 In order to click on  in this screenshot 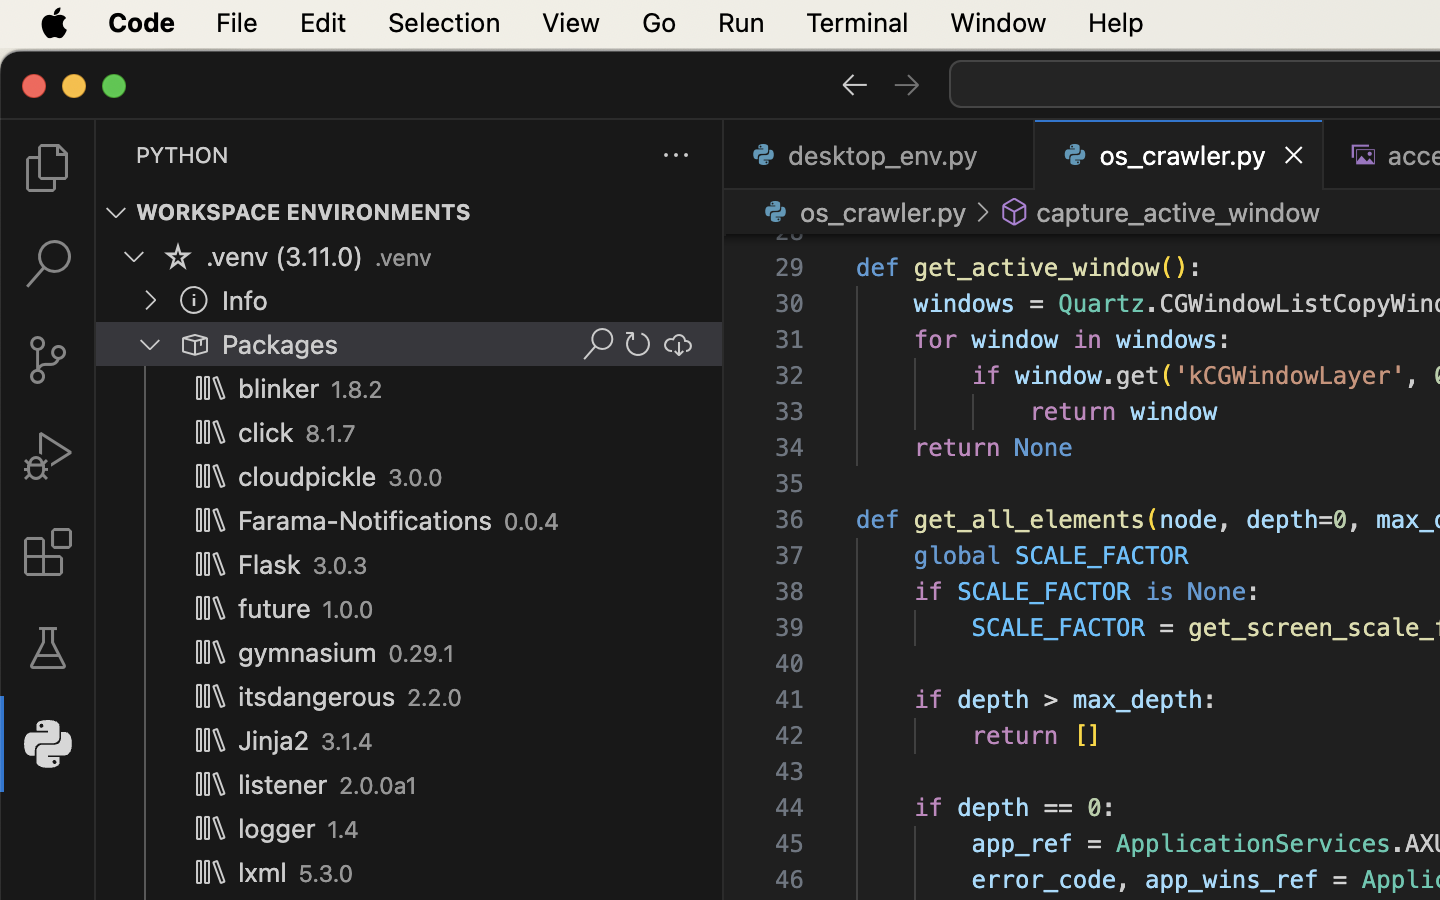, I will do `click(854, 84)`.